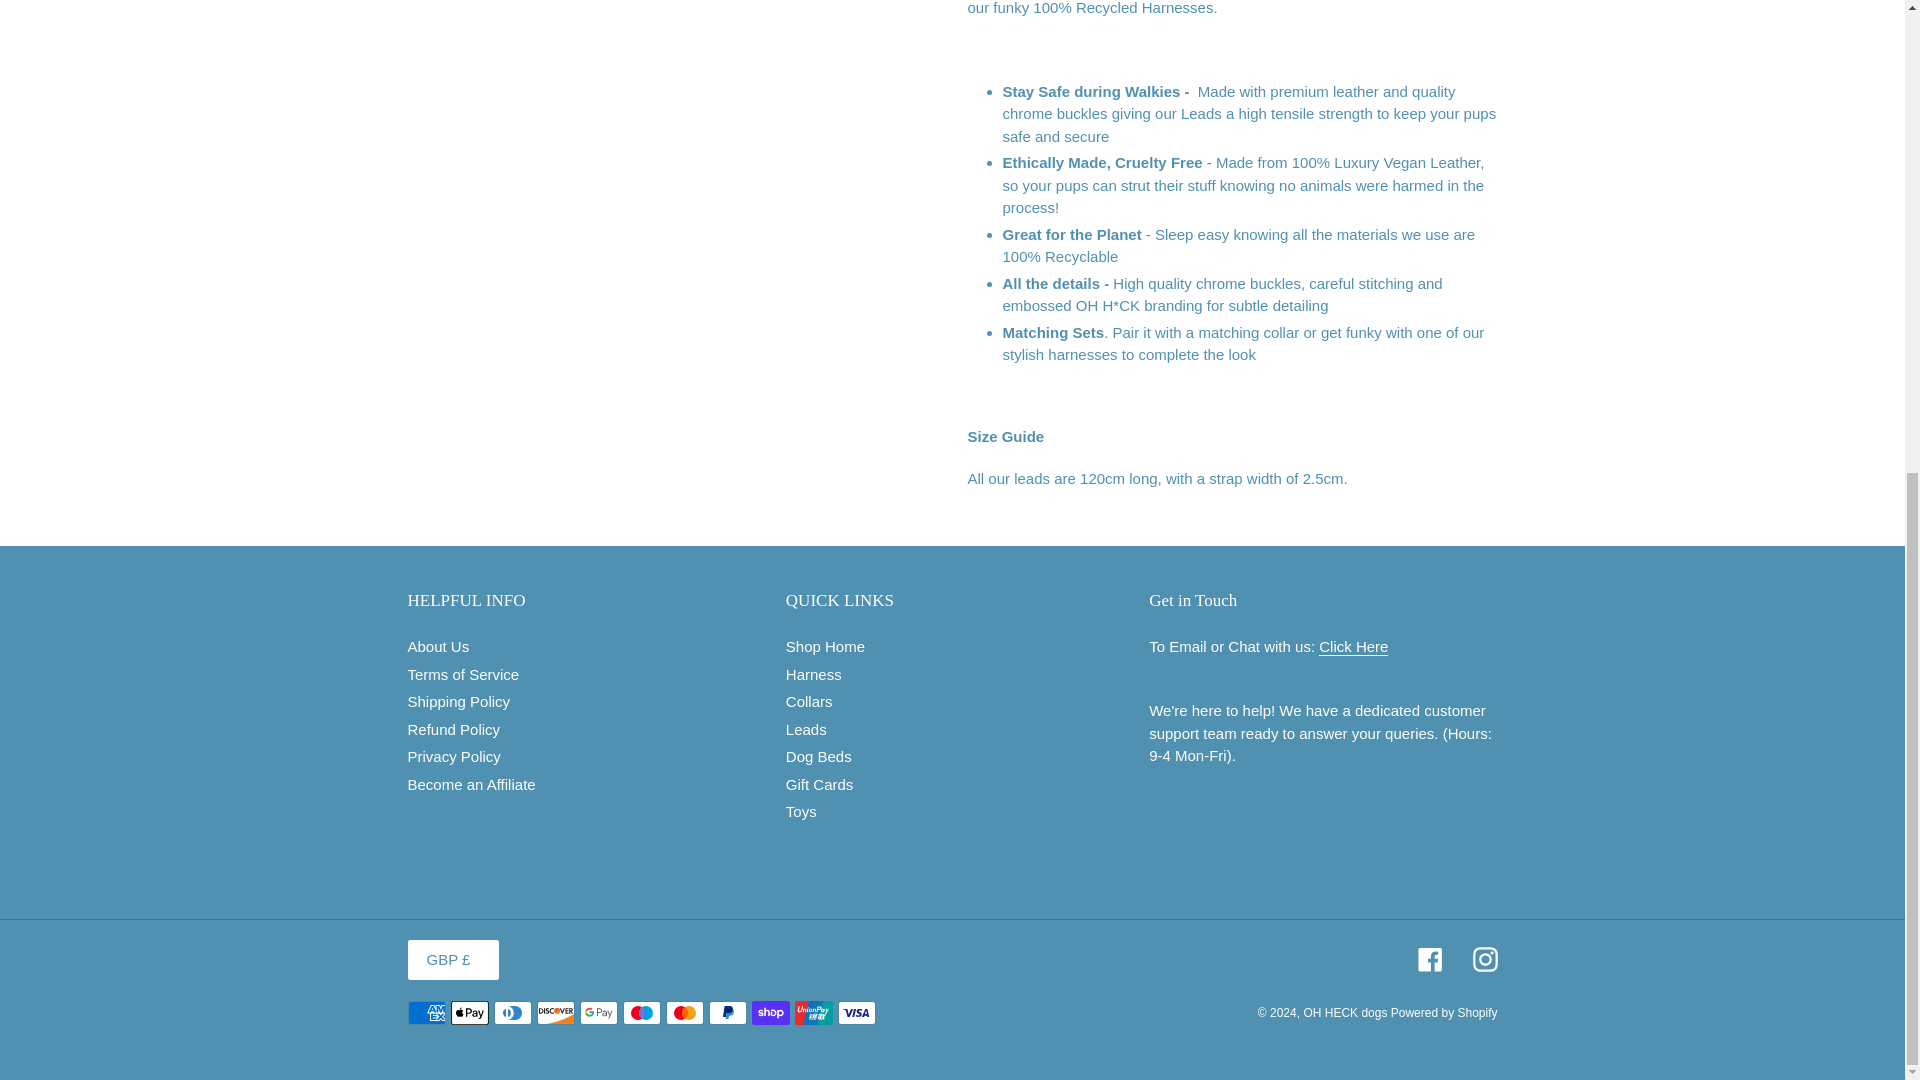  What do you see at coordinates (1354, 646) in the screenshot?
I see `Contact Us` at bounding box center [1354, 646].